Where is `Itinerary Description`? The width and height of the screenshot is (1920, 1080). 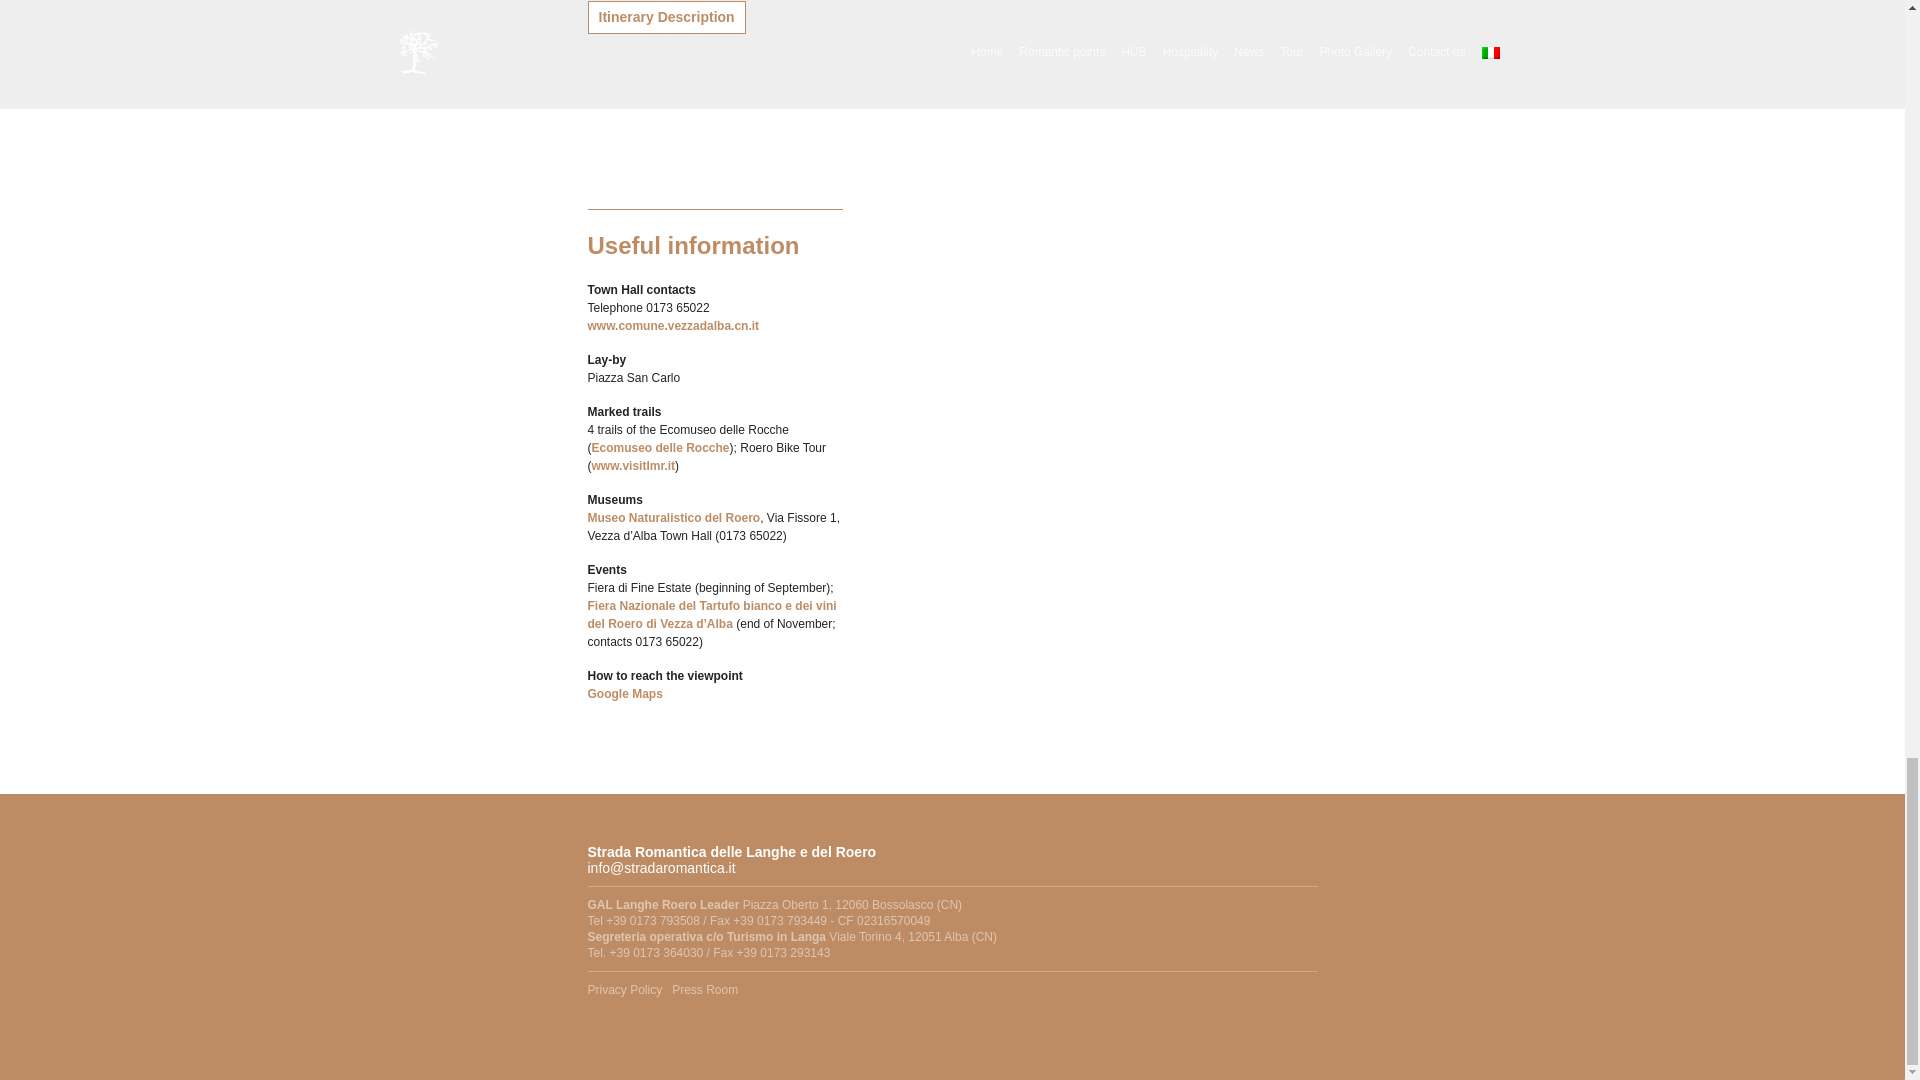
Itinerary Description is located at coordinates (666, 17).